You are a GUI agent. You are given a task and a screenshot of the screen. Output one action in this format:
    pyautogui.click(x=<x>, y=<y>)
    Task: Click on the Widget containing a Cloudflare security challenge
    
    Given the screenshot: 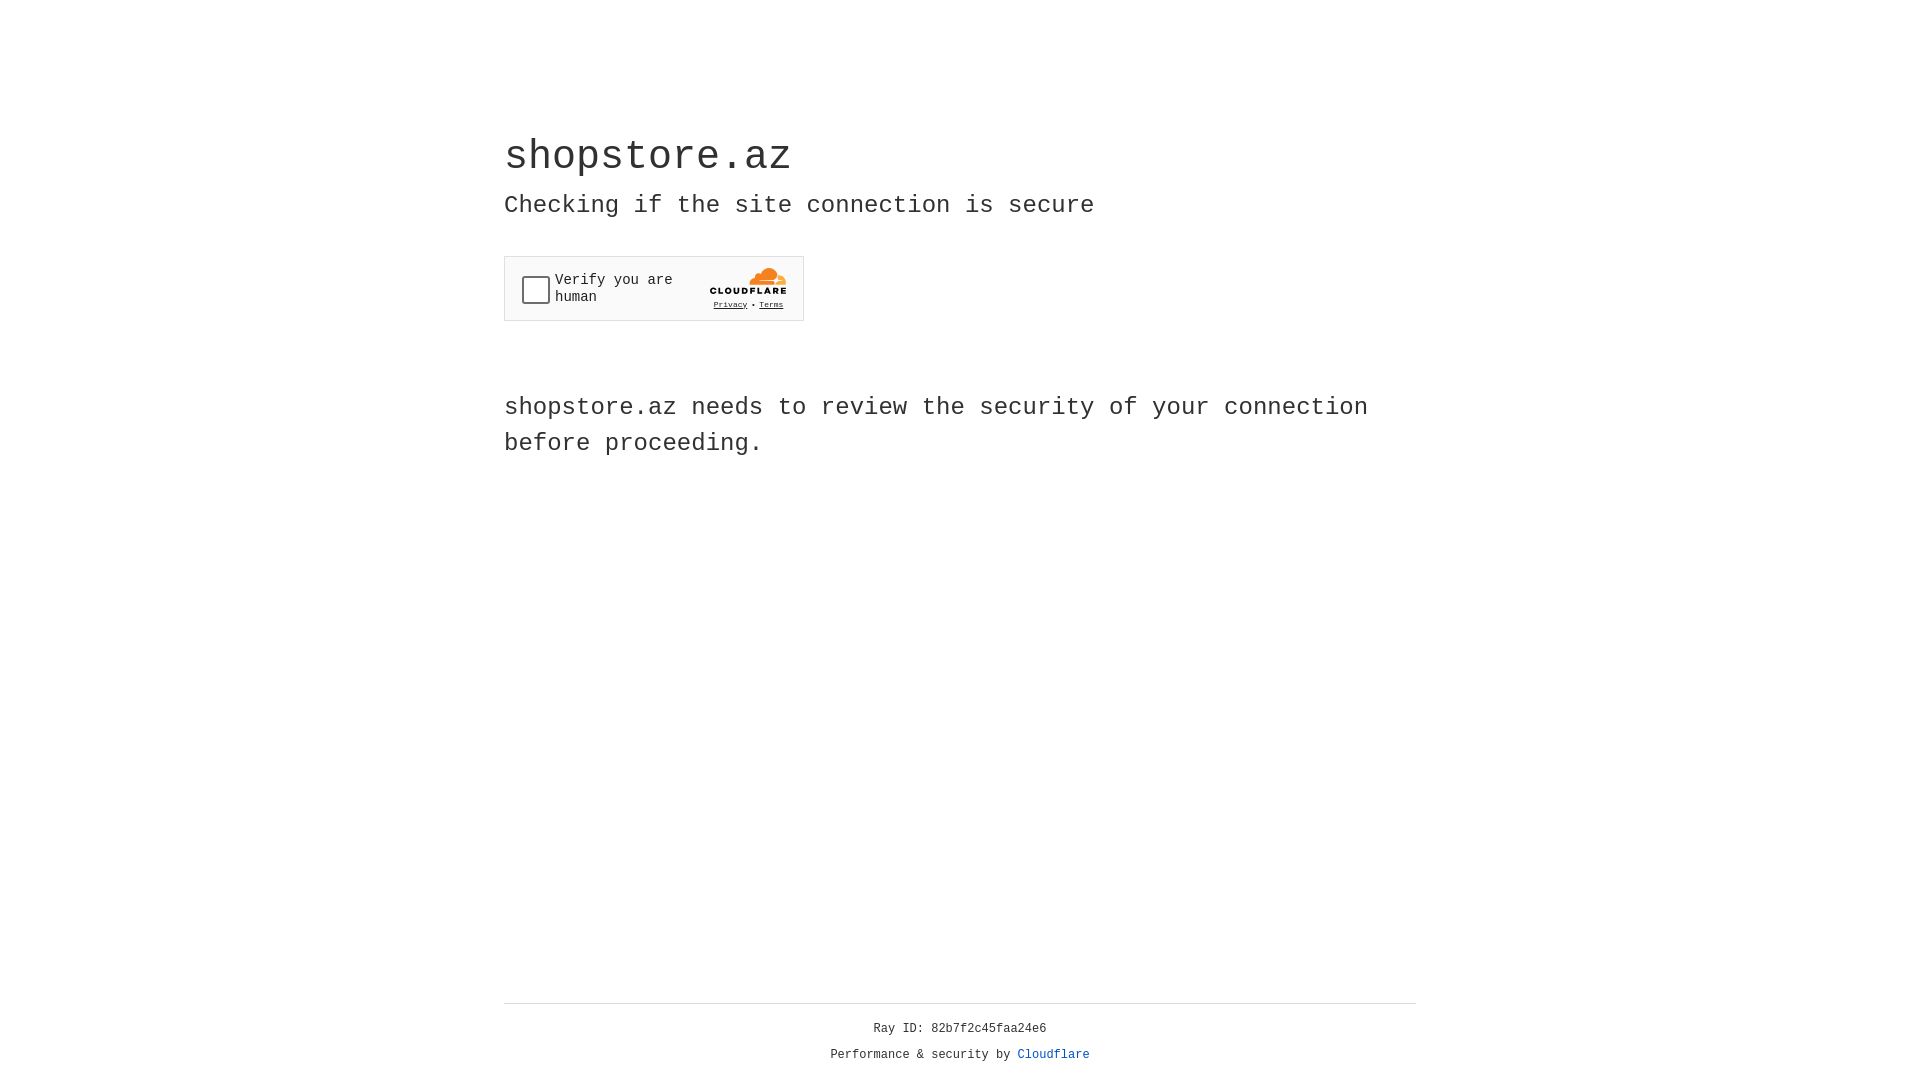 What is the action you would take?
    pyautogui.click(x=654, y=288)
    